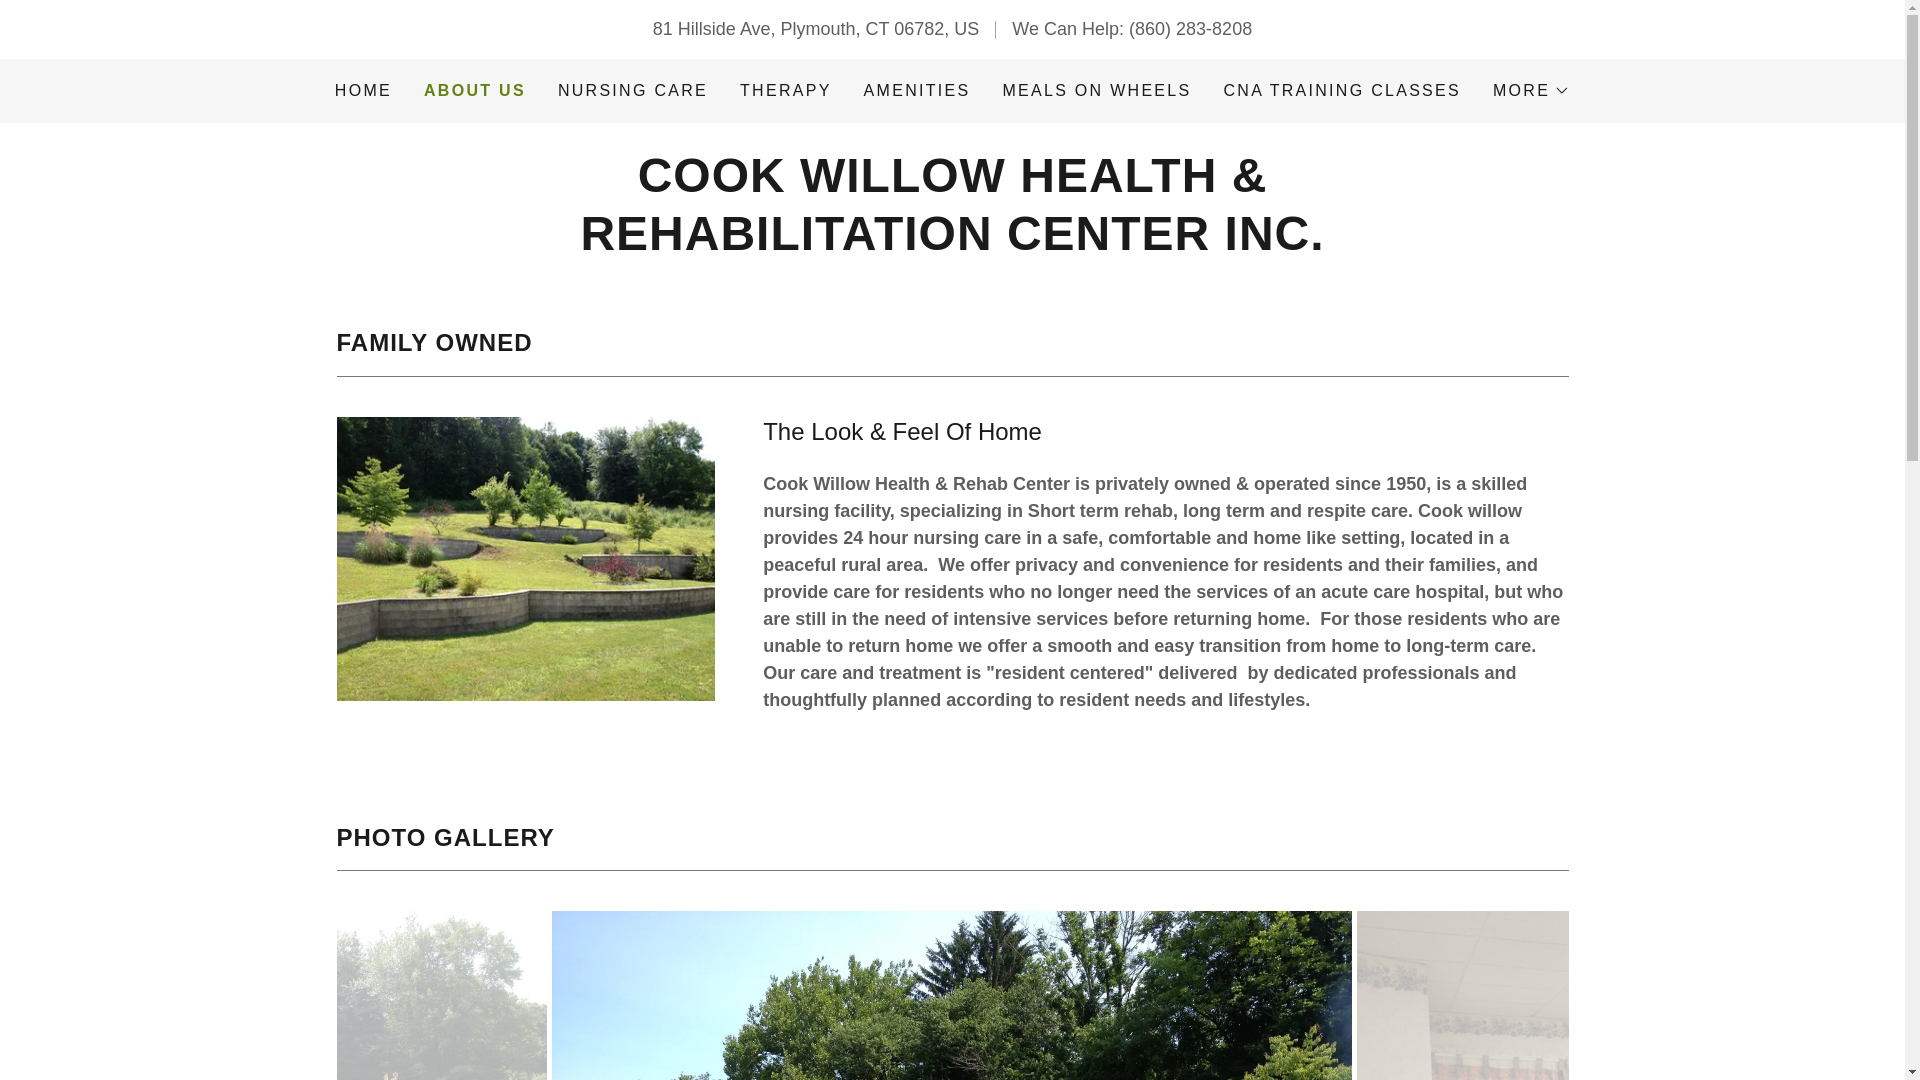 This screenshot has width=1920, height=1080. What do you see at coordinates (475, 90) in the screenshot?
I see `ABOUT US` at bounding box center [475, 90].